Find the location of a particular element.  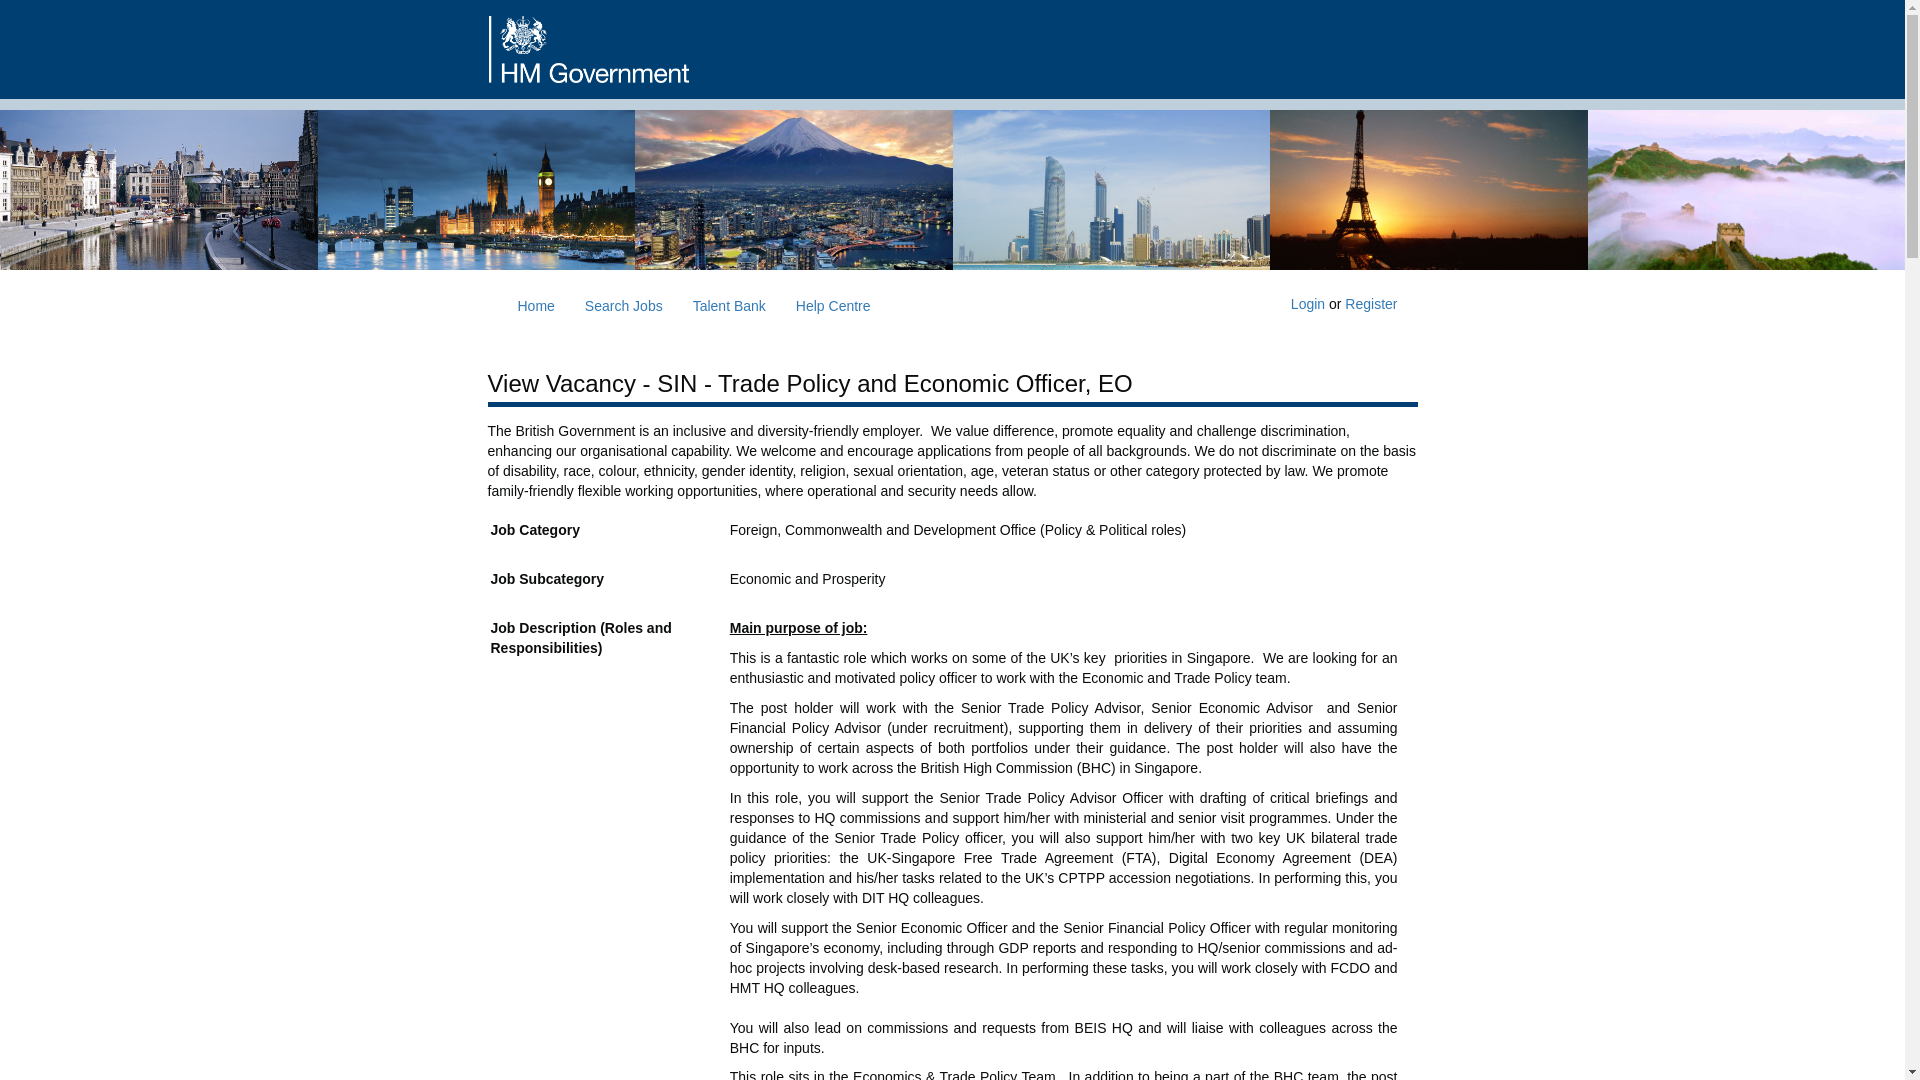

Search Jobs is located at coordinates (624, 305).